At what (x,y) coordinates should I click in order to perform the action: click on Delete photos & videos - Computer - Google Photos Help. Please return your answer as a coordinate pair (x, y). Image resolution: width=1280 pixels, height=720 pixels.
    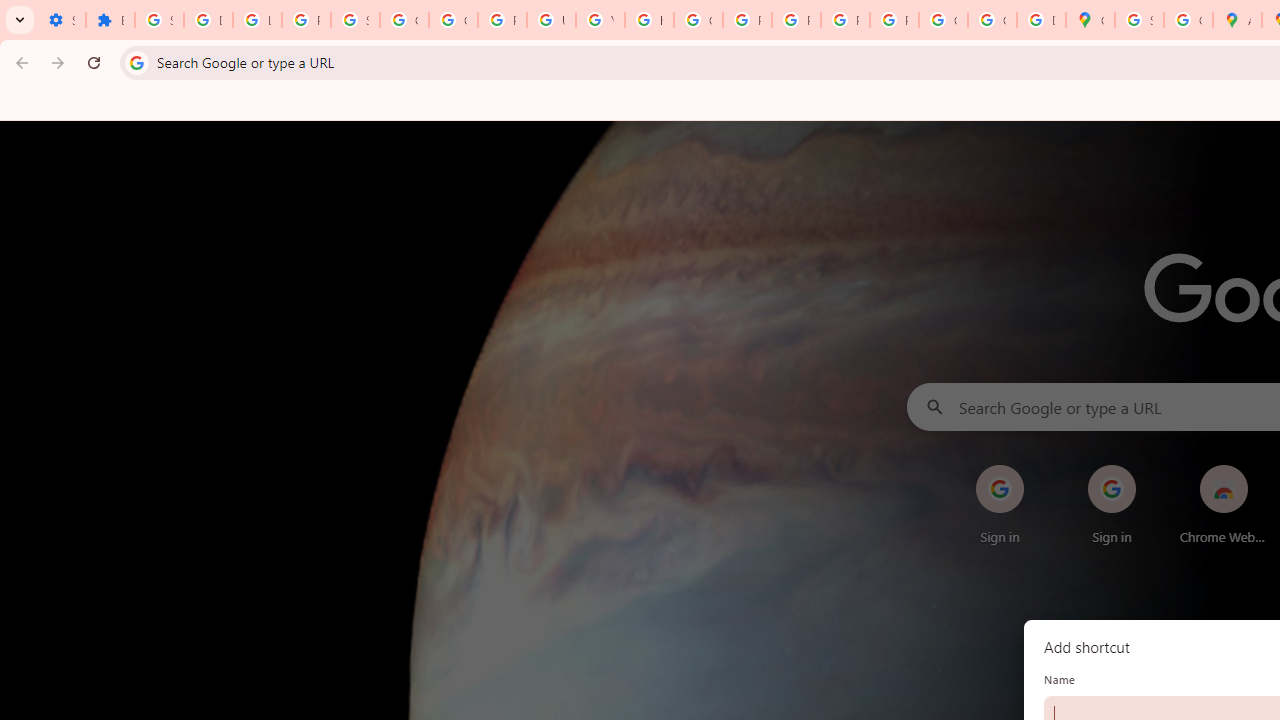
    Looking at the image, I should click on (208, 20).